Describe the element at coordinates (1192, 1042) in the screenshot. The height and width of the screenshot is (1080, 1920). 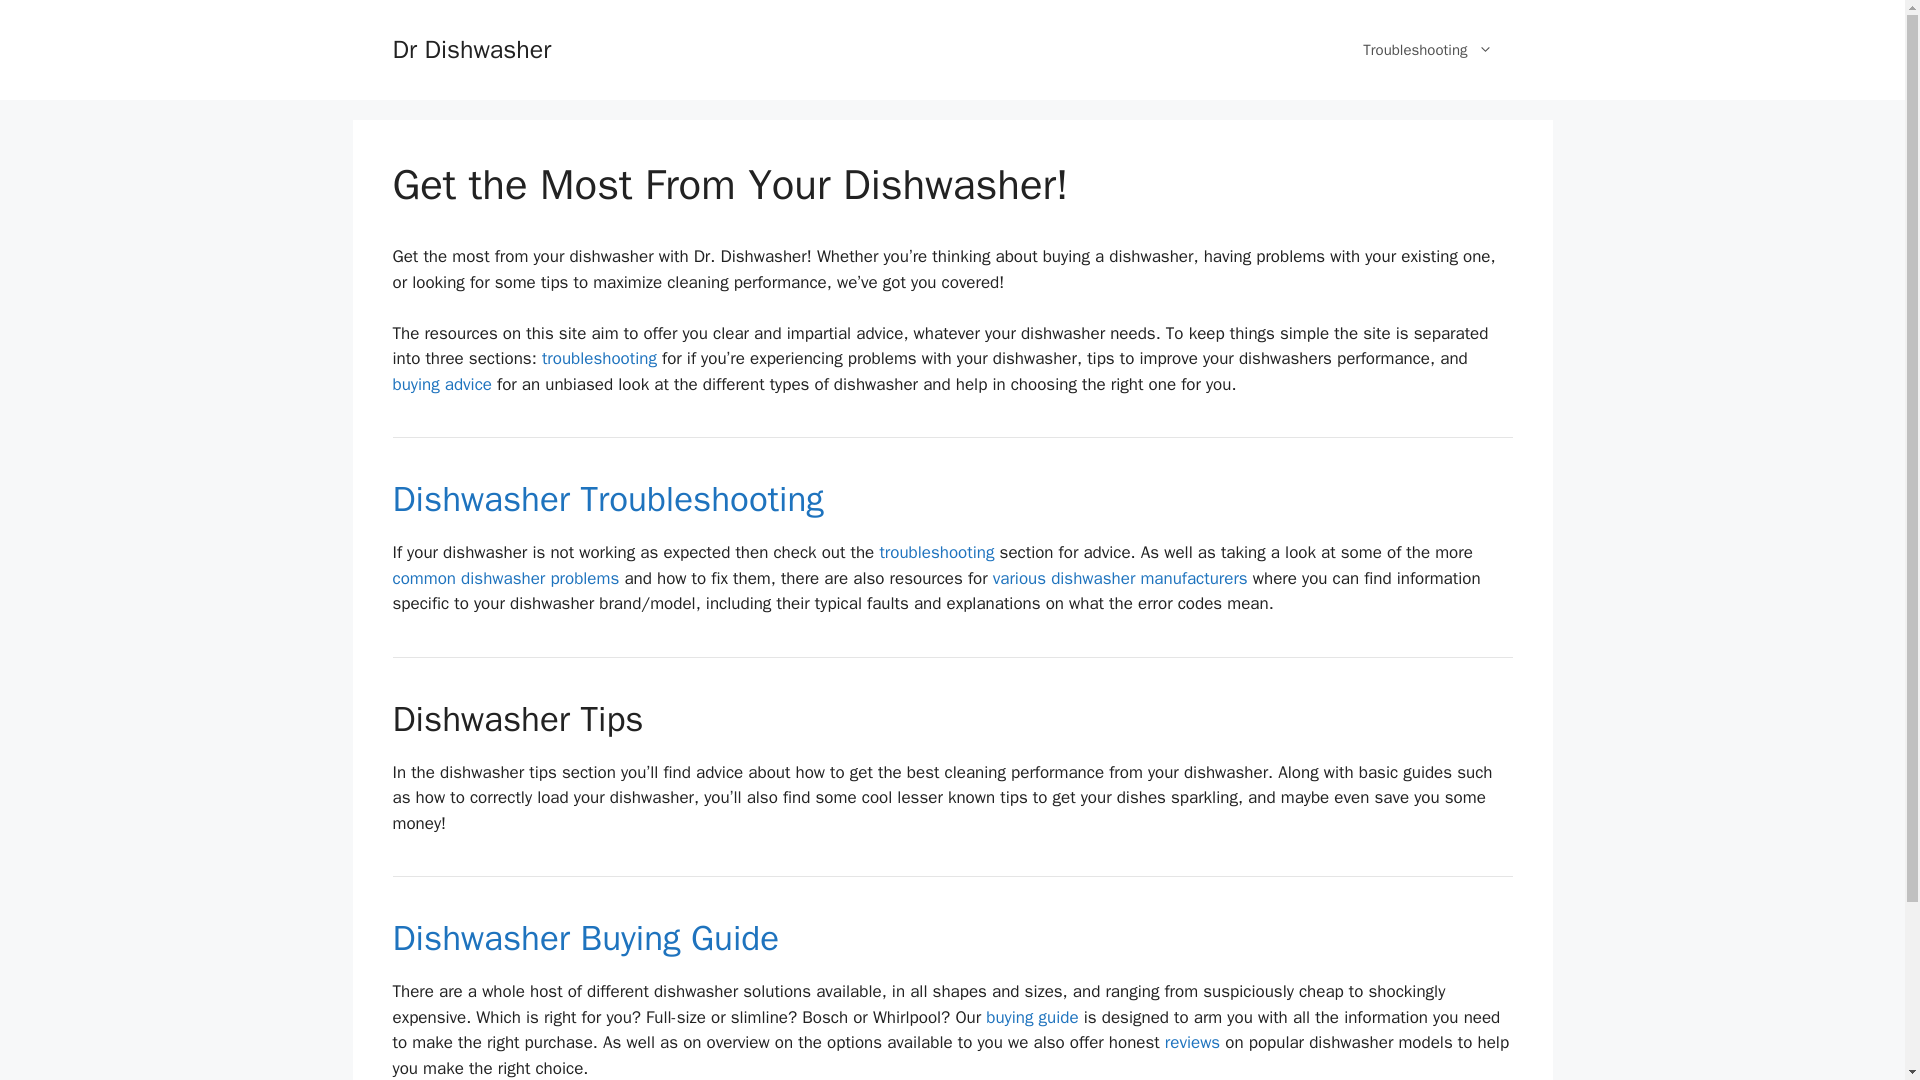
I see `reviews` at that location.